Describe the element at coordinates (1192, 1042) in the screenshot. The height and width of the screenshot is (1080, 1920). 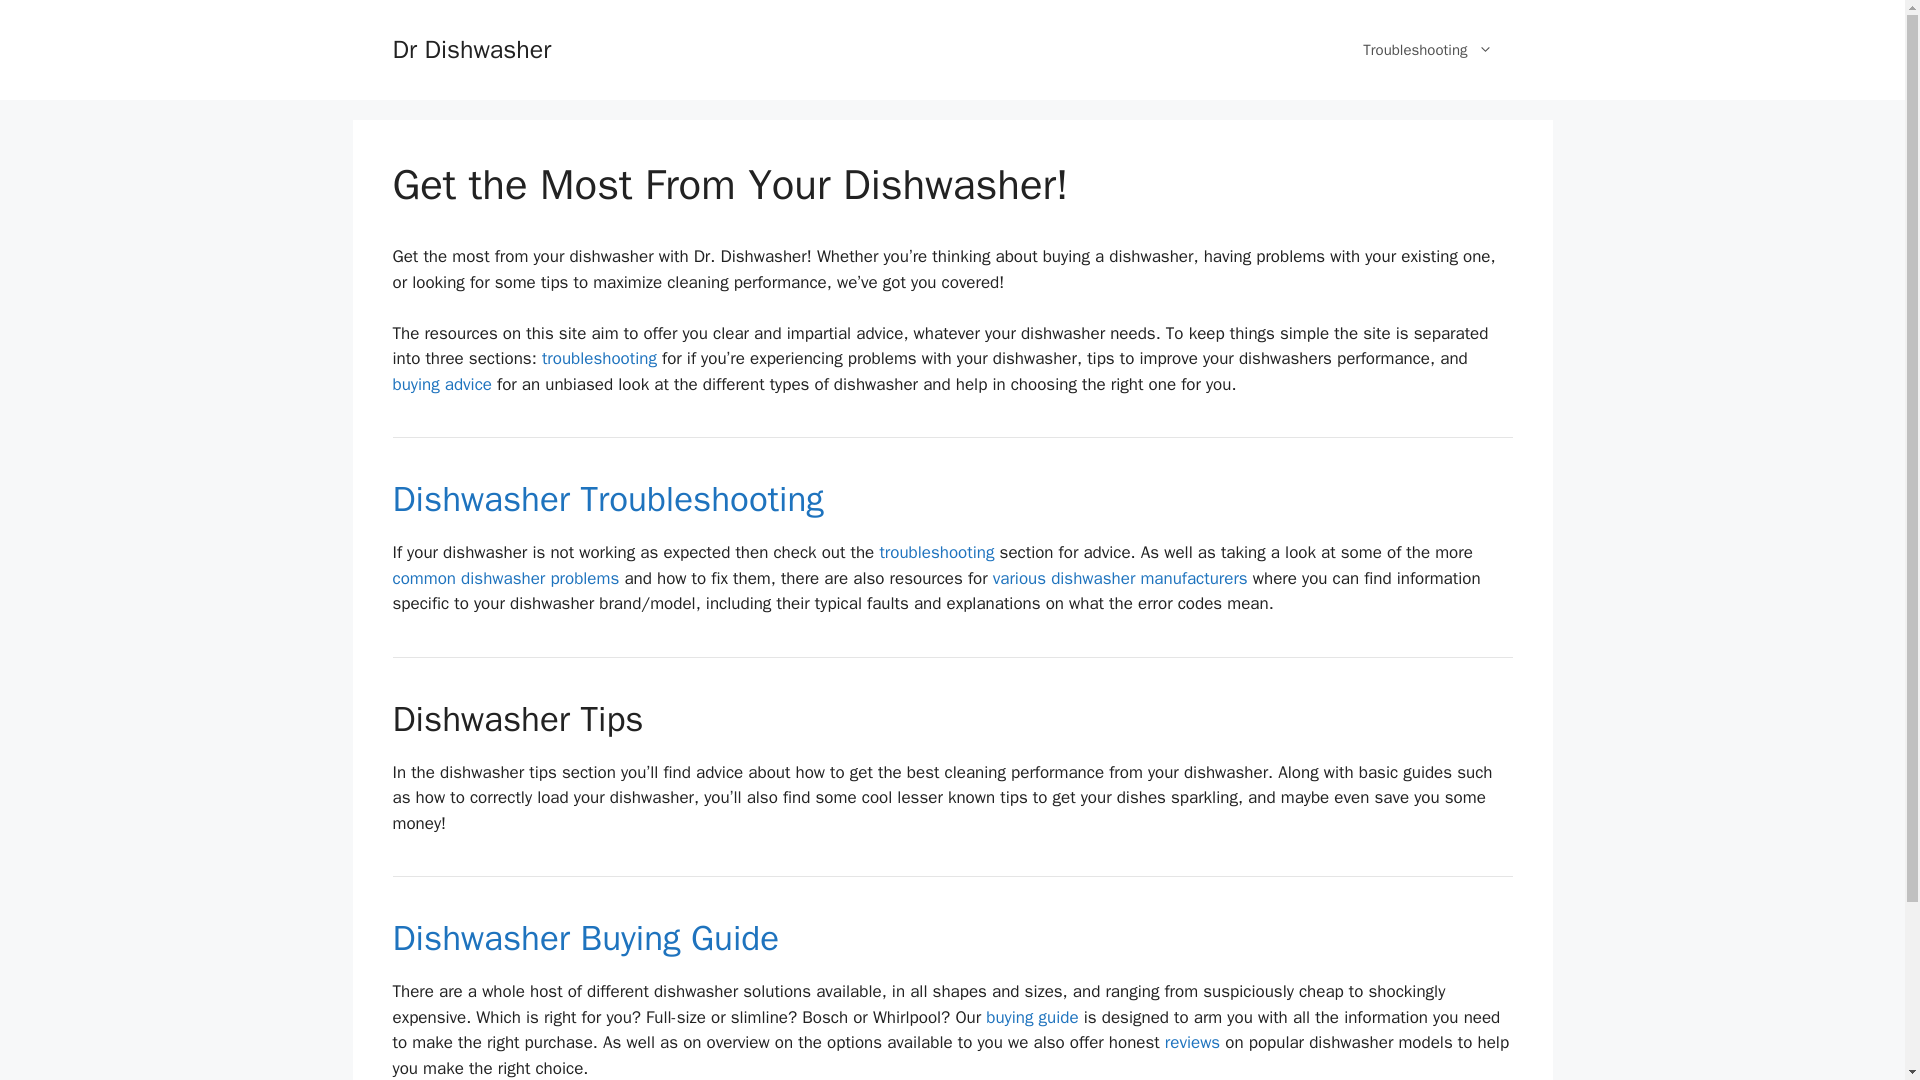
I see `reviews` at that location.